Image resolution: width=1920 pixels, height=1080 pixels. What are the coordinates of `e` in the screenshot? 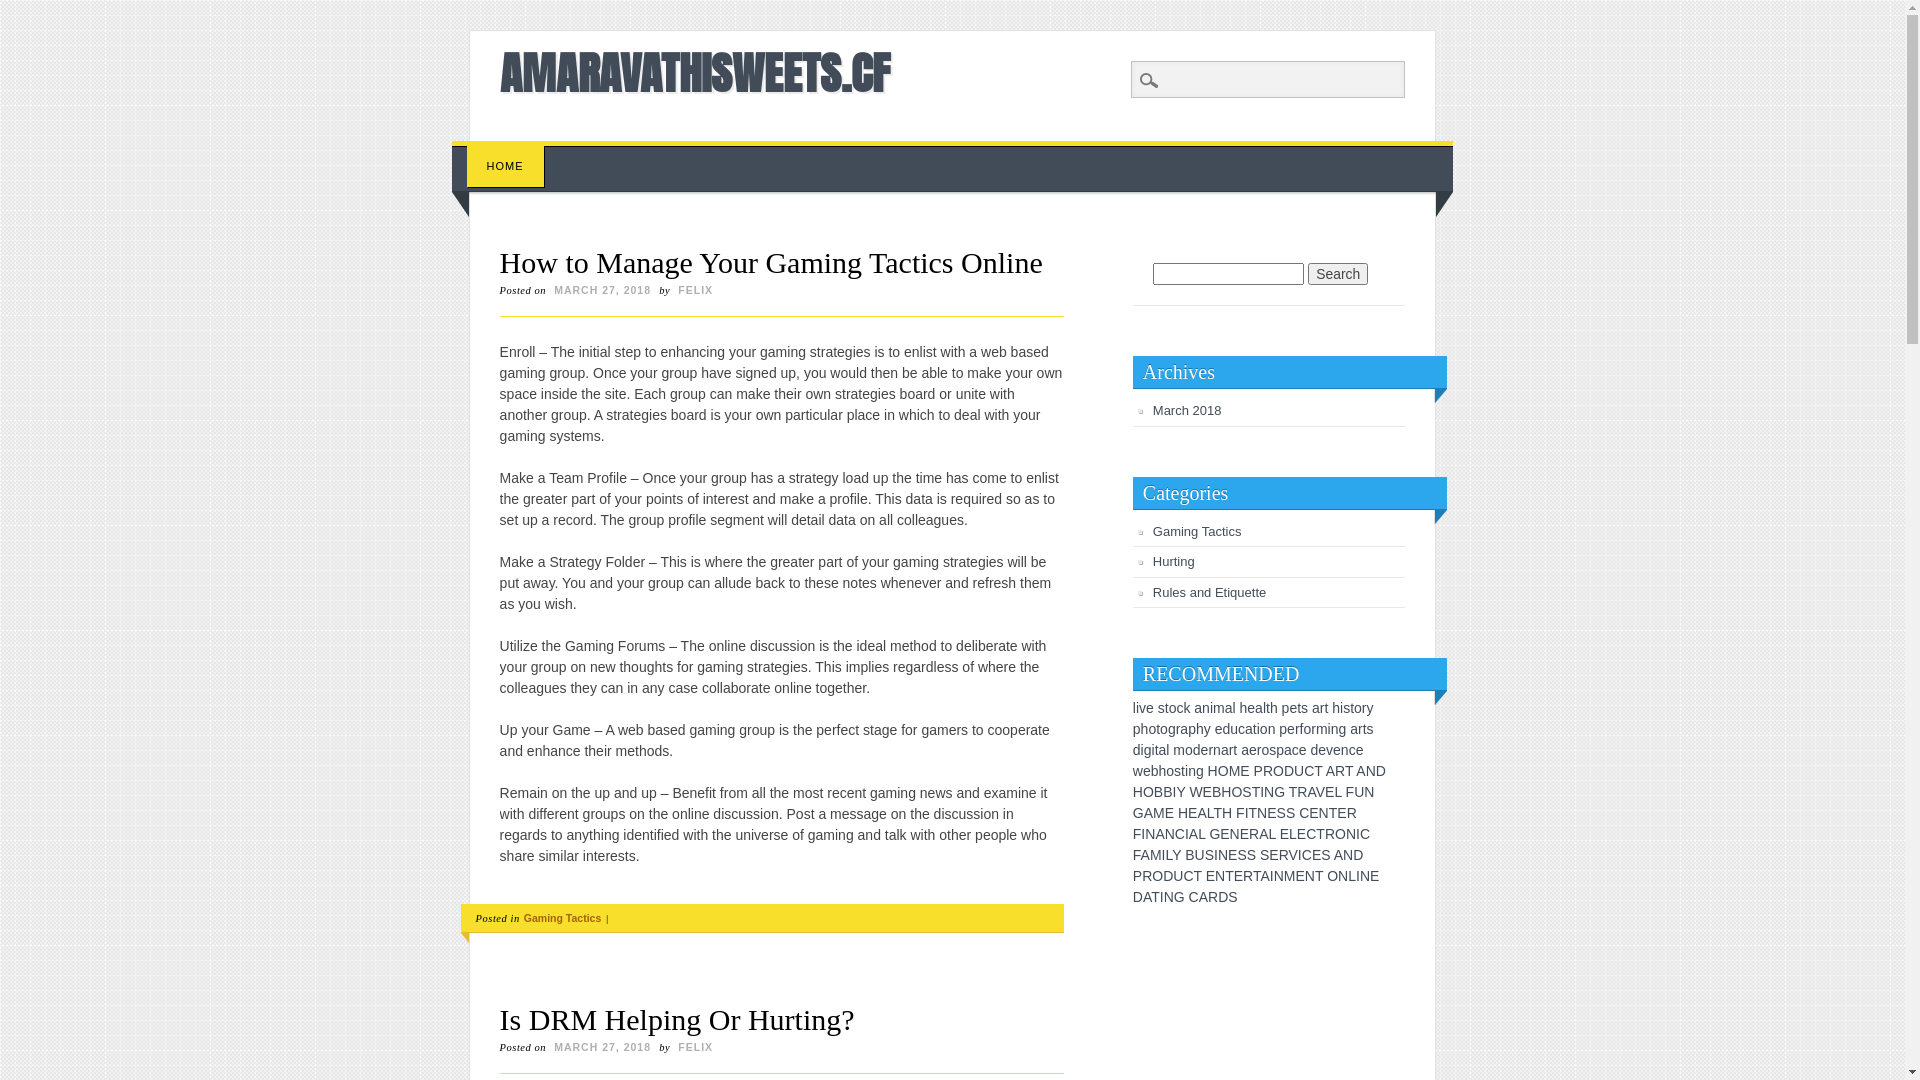 It's located at (1150, 708).